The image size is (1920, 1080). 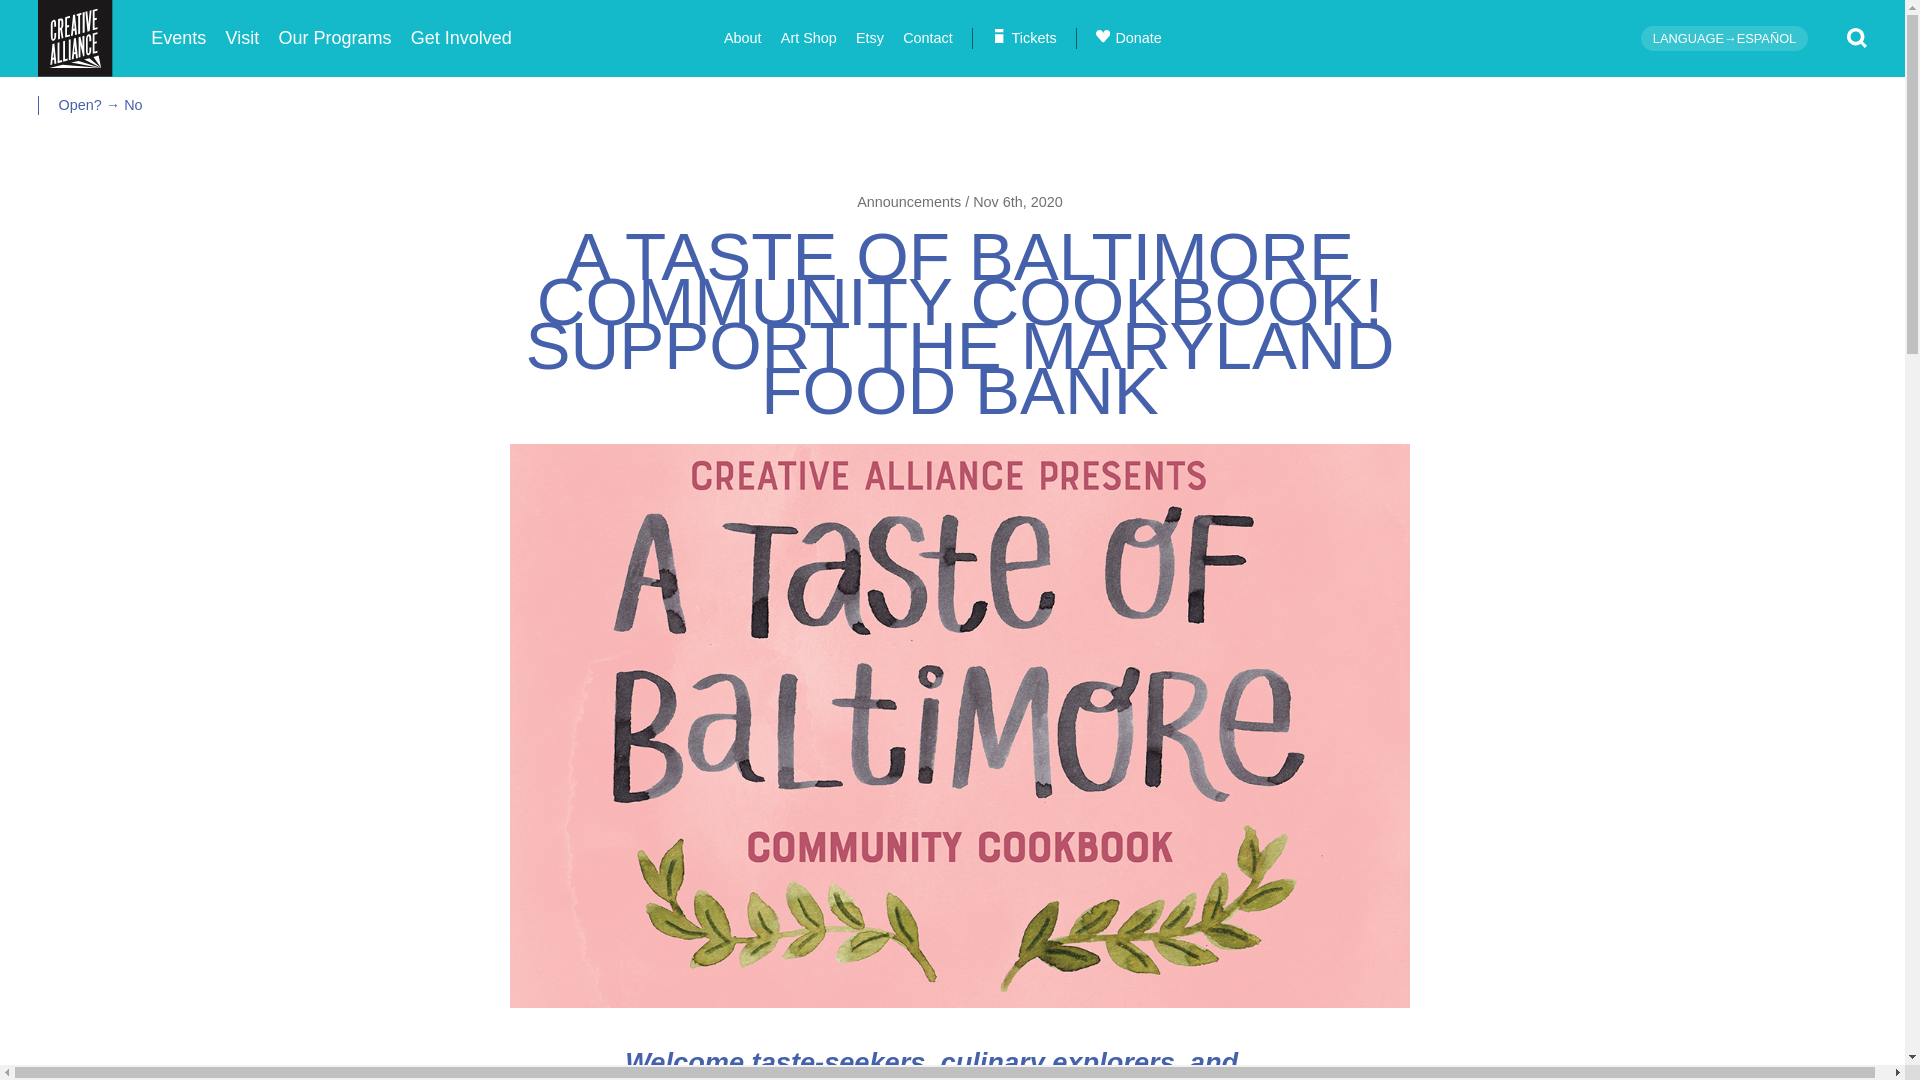 What do you see at coordinates (742, 38) in the screenshot?
I see `About` at bounding box center [742, 38].